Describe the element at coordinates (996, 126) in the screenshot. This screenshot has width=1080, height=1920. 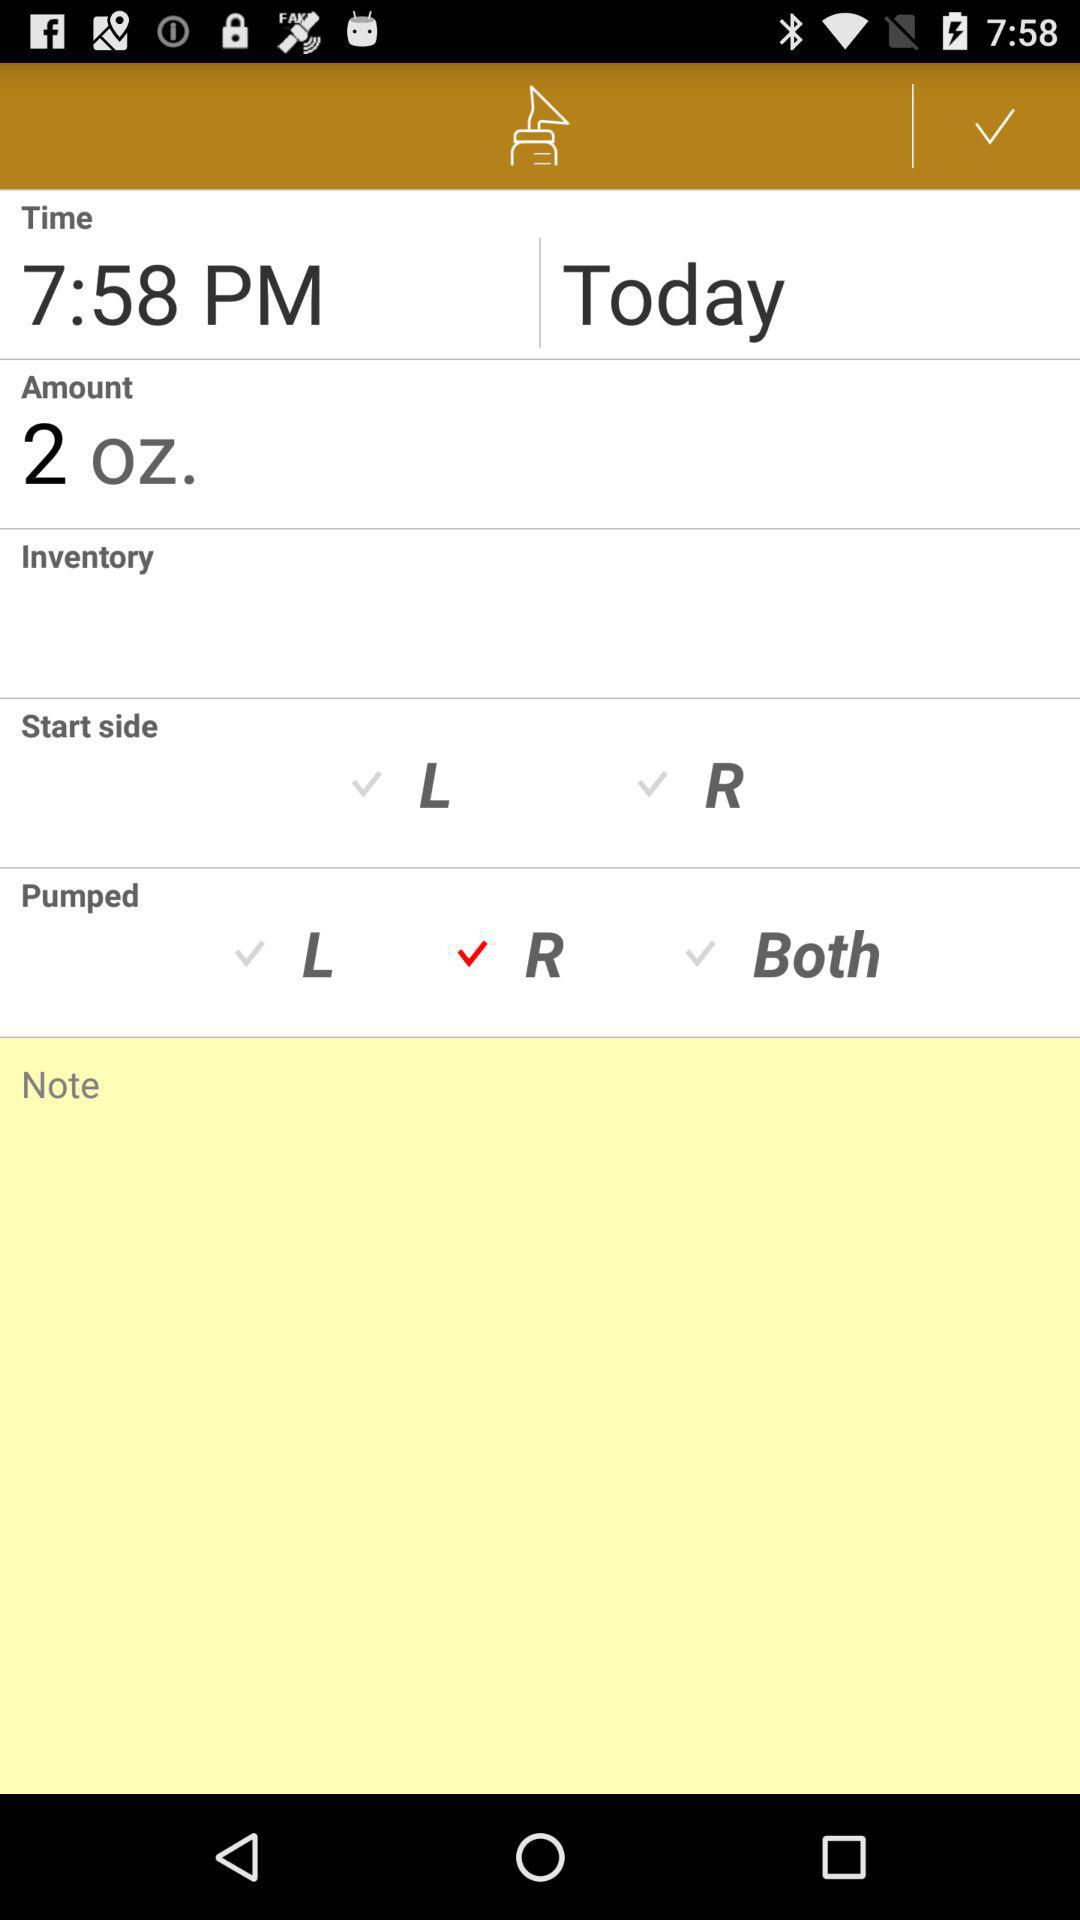
I see `mark as done` at that location.